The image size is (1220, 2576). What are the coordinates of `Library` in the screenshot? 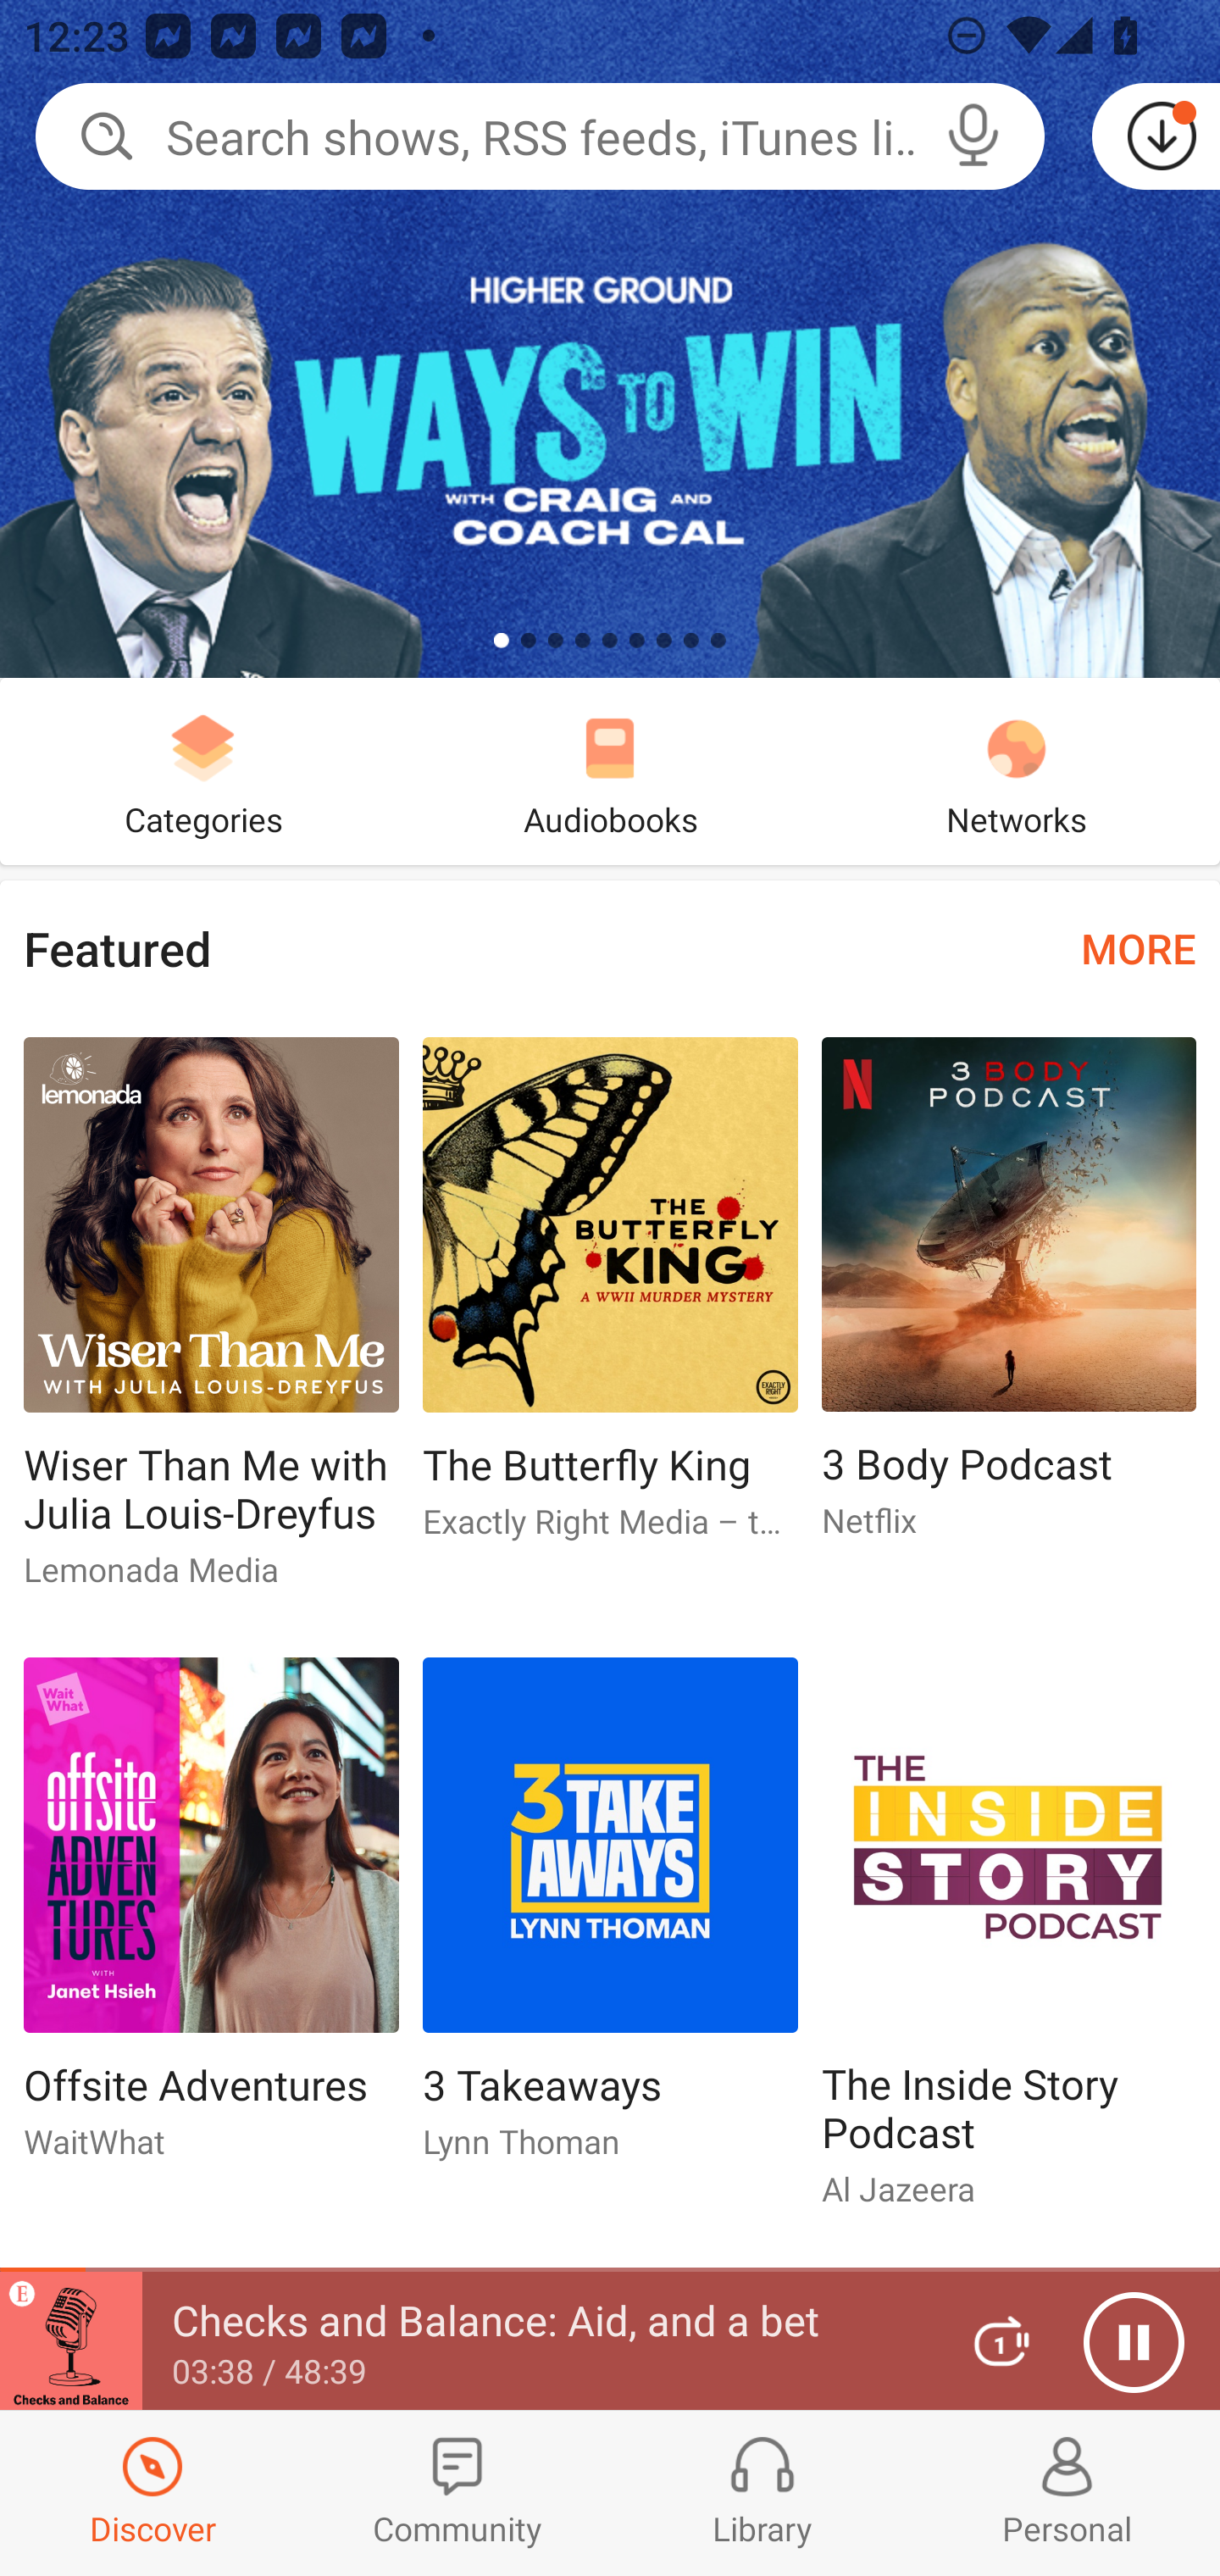 It's located at (762, 2493).